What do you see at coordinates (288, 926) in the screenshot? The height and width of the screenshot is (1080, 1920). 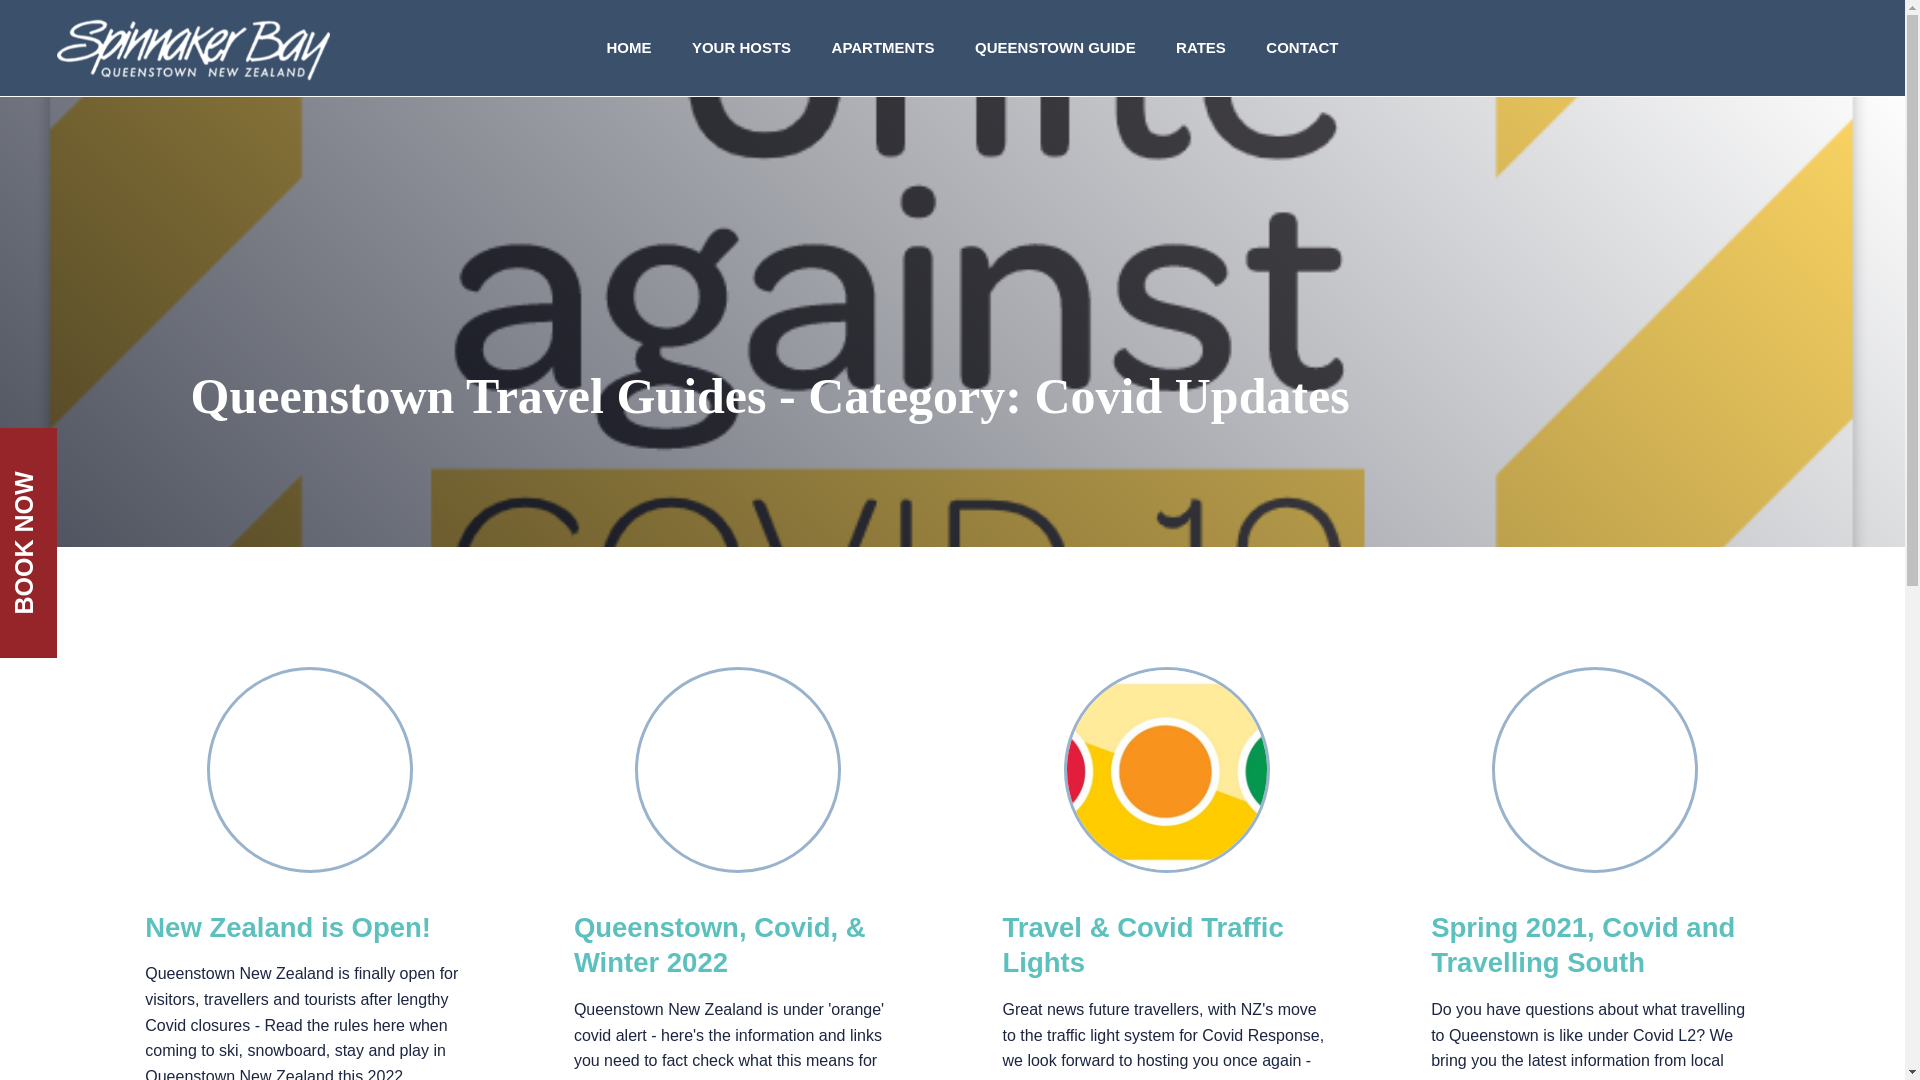 I see `New Zealand is Open!` at bounding box center [288, 926].